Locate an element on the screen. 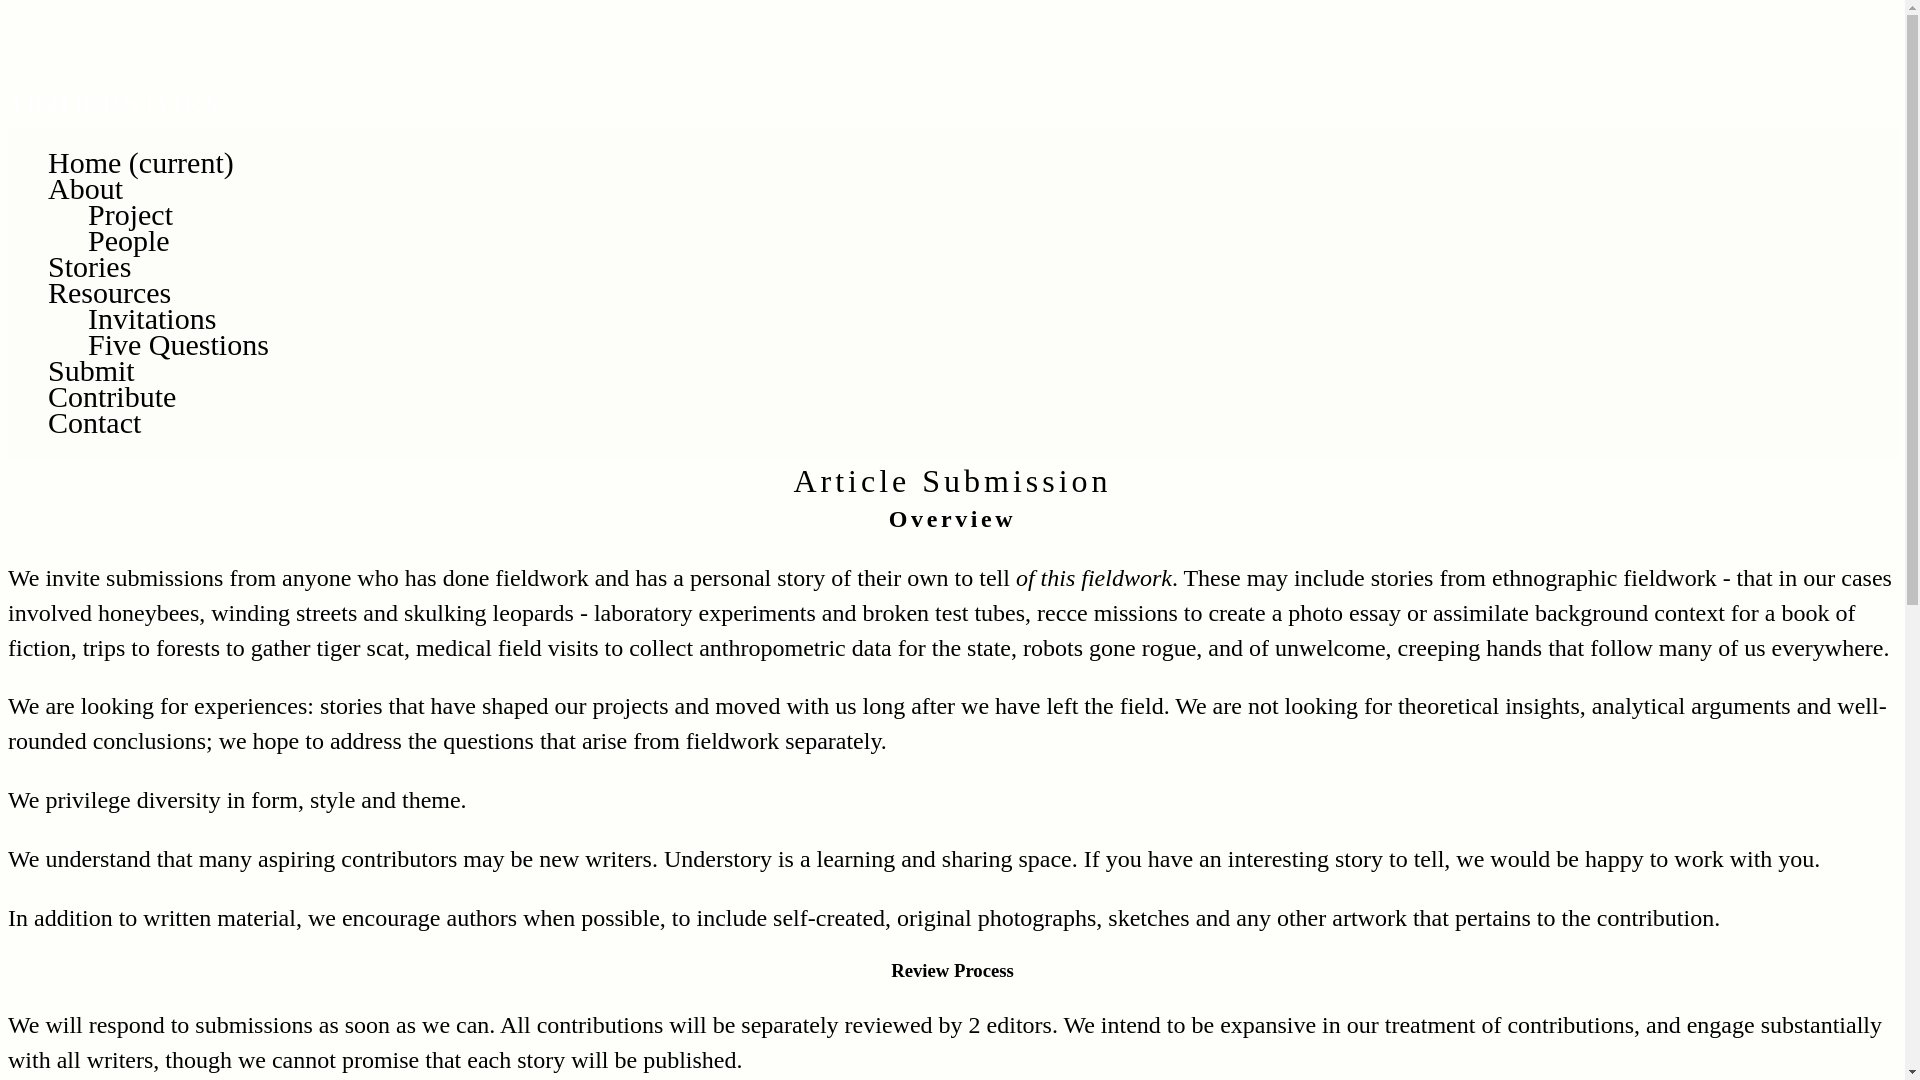 Image resolution: width=1920 pixels, height=1080 pixels. Five Questions is located at coordinates (178, 344).